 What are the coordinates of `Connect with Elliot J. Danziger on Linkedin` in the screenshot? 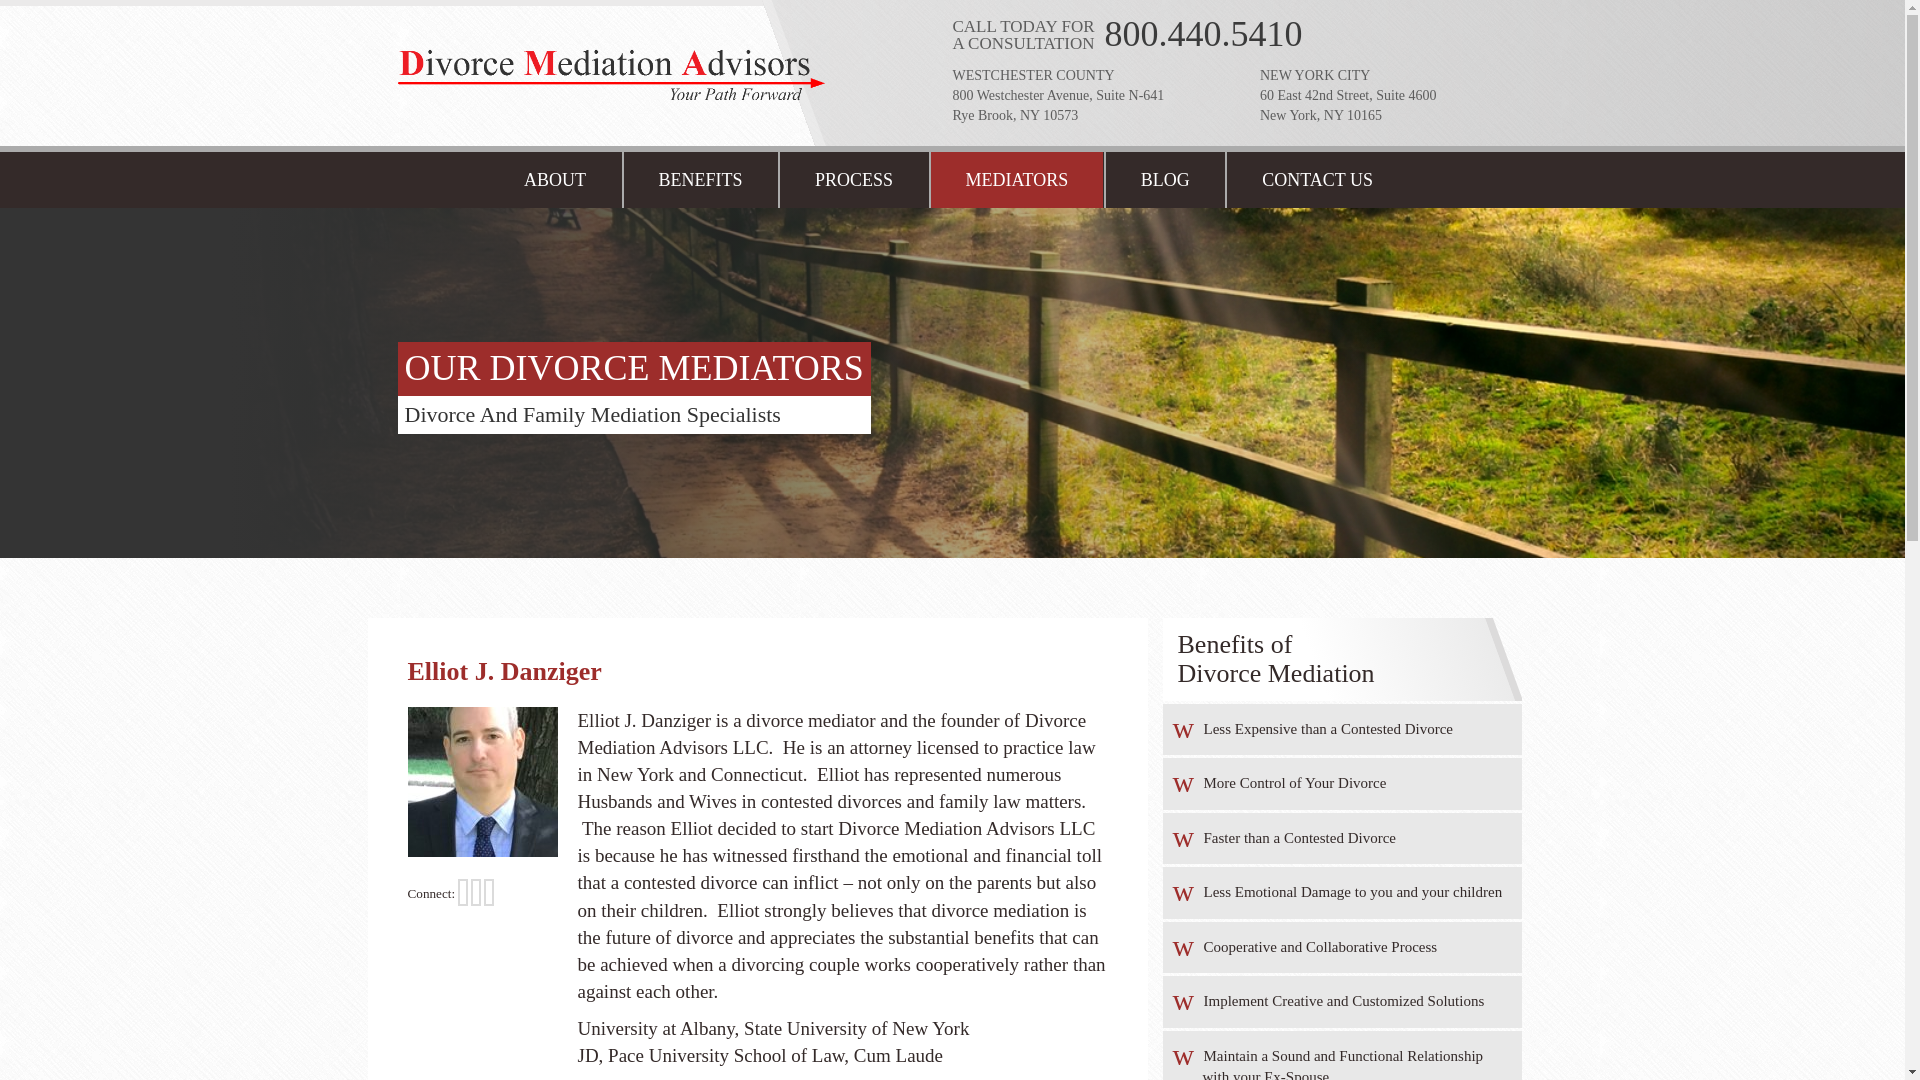 It's located at (476, 892).